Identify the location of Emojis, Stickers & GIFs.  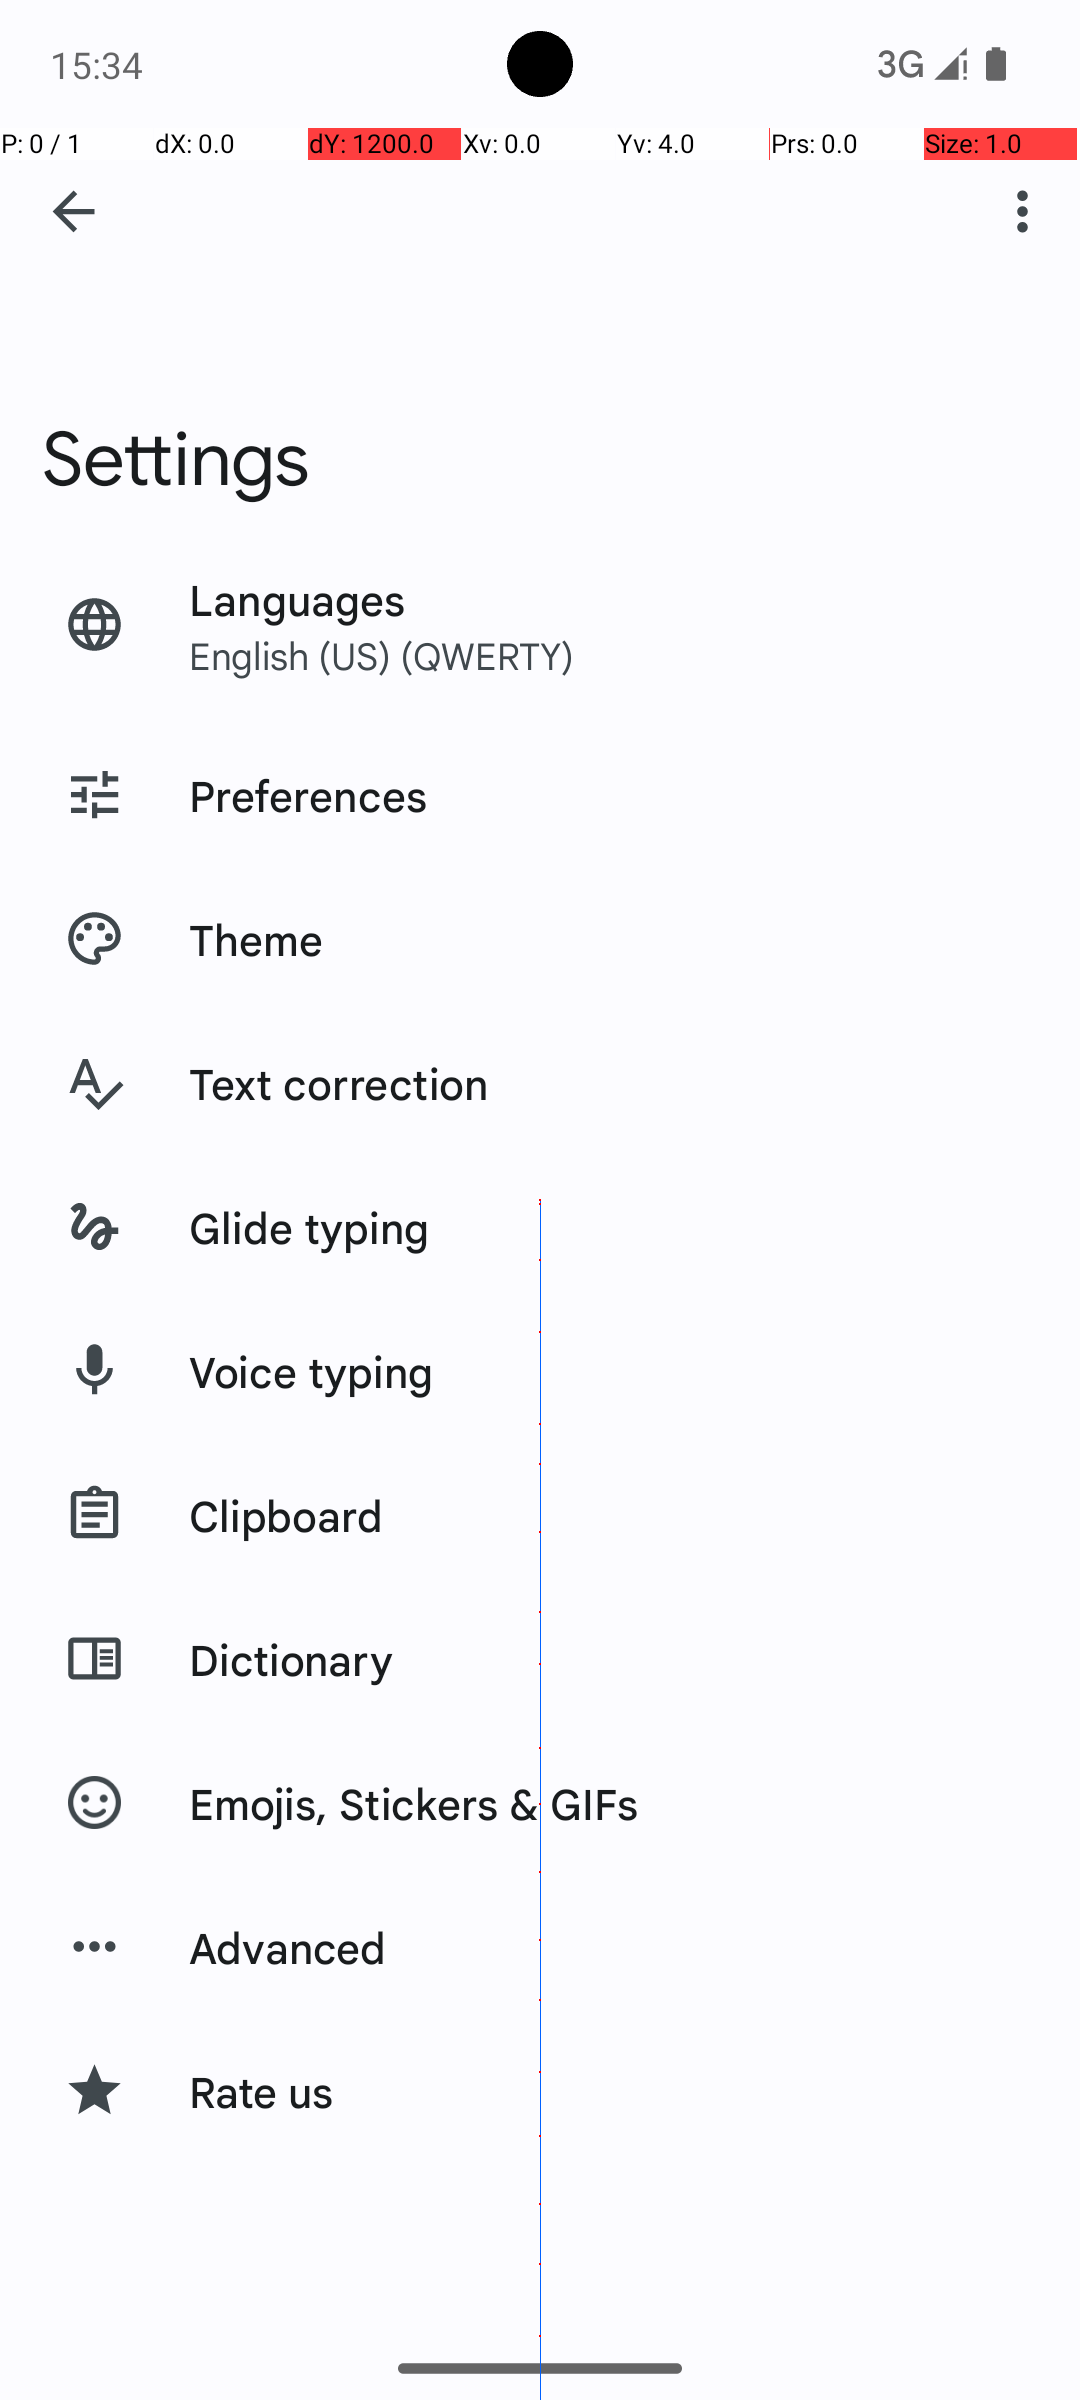
(414, 1803).